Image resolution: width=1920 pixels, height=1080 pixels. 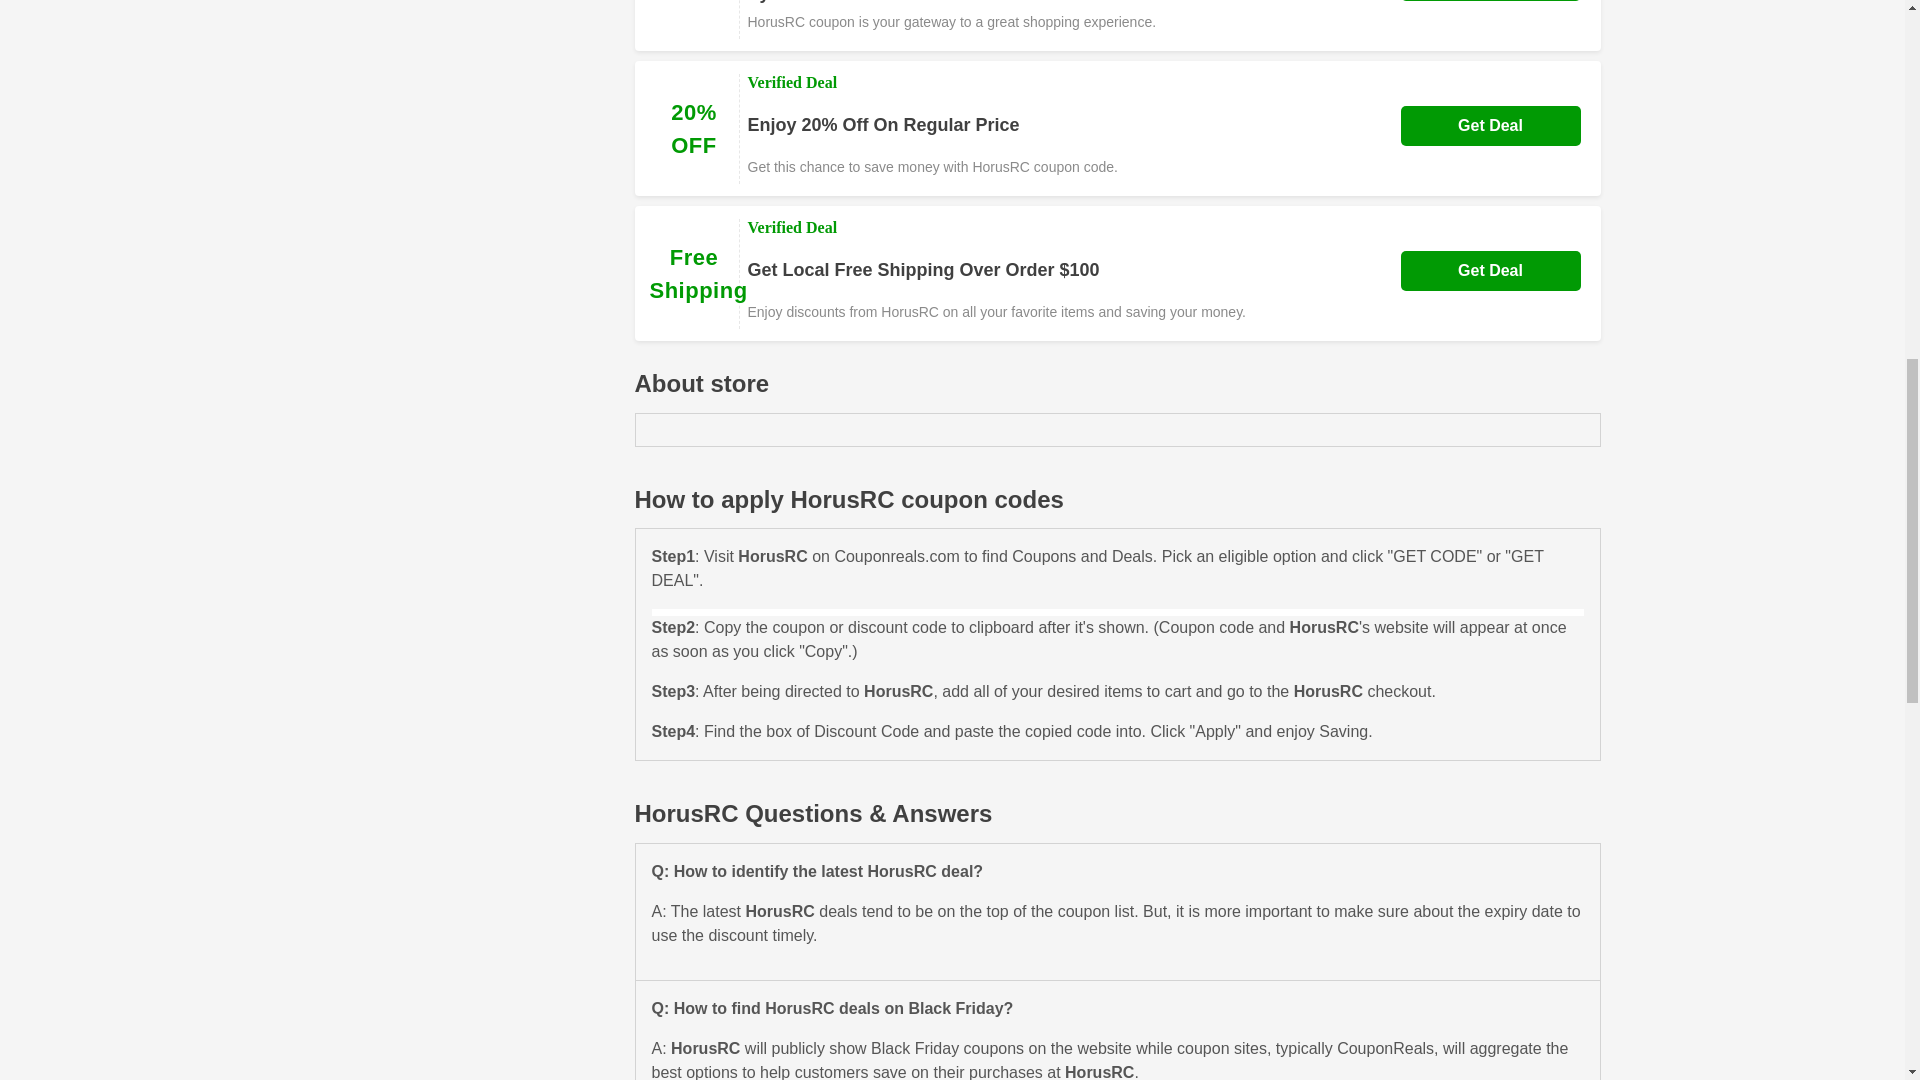 I want to click on Get Deal, so click(x=1490, y=125).